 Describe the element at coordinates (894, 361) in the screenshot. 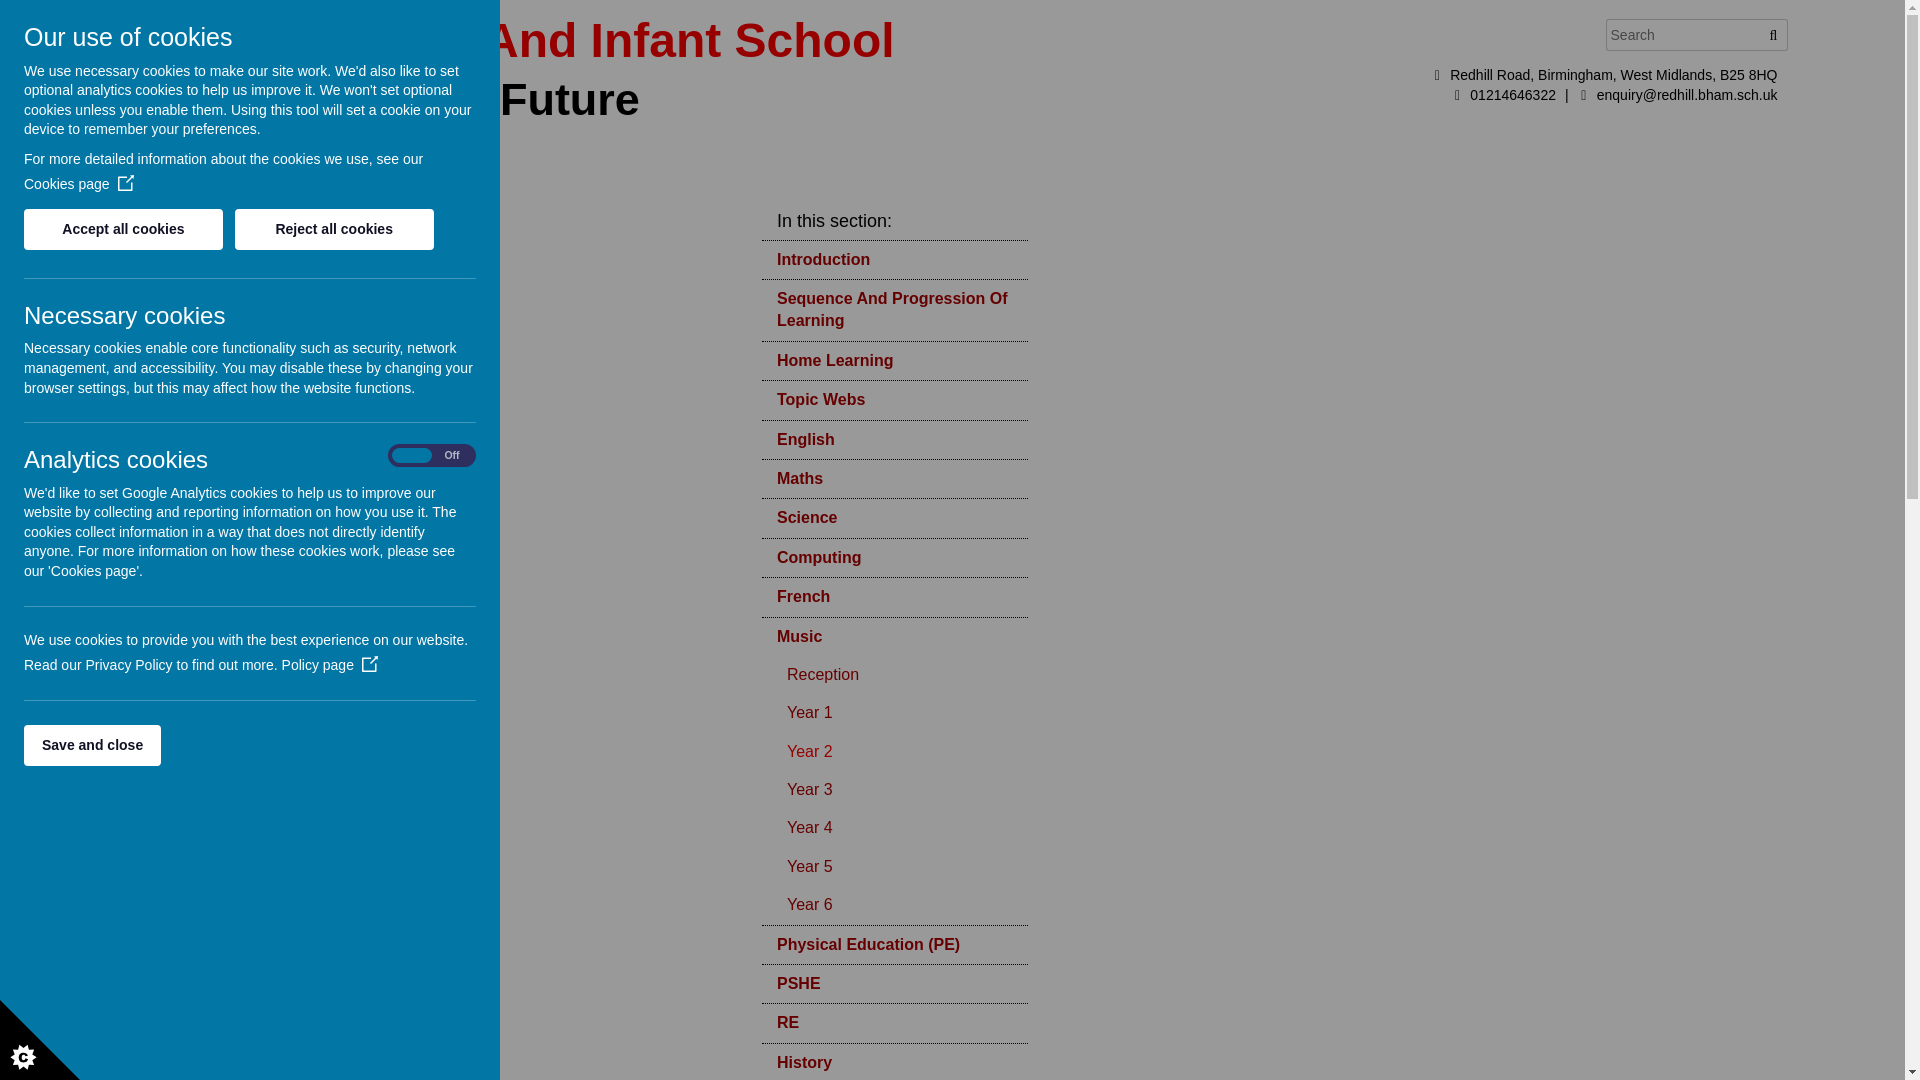

I see `Home Learning` at that location.